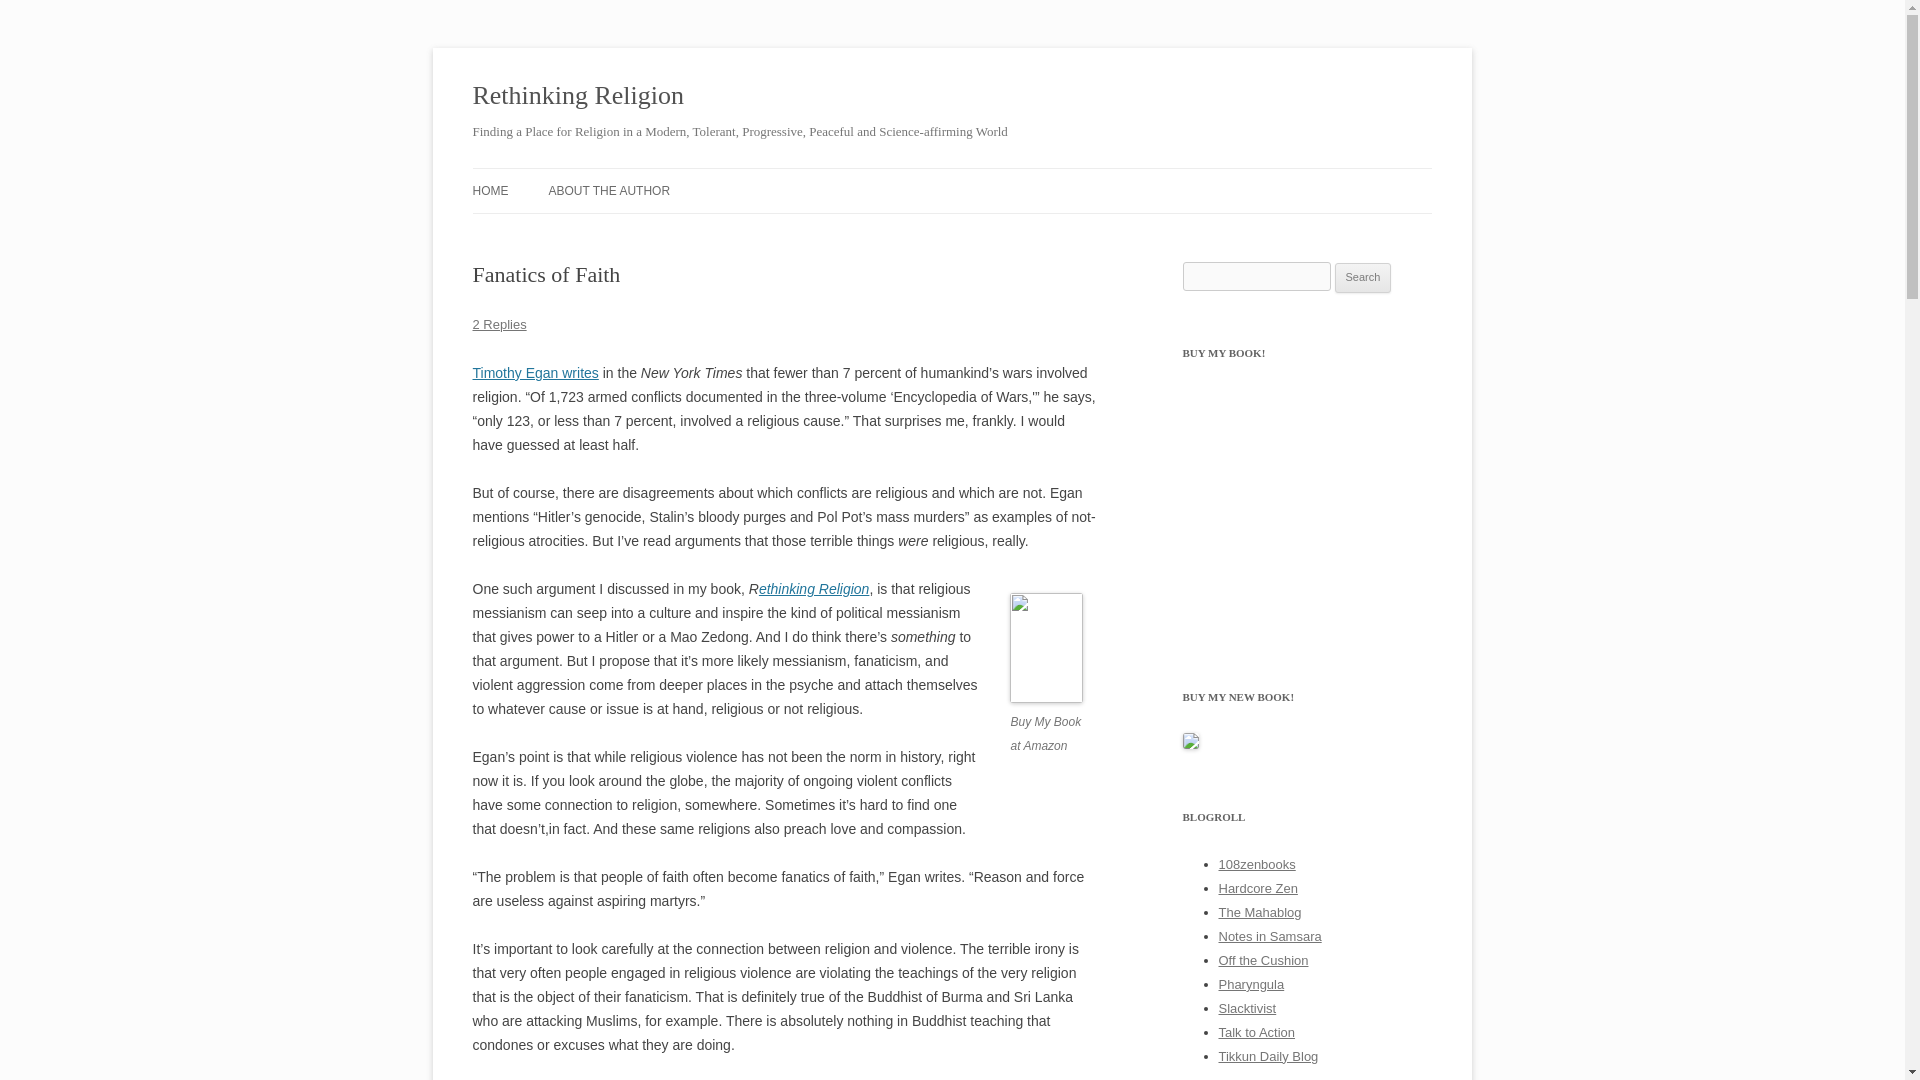  What do you see at coordinates (1267, 1056) in the screenshot?
I see `Tikkun Daily Blog` at bounding box center [1267, 1056].